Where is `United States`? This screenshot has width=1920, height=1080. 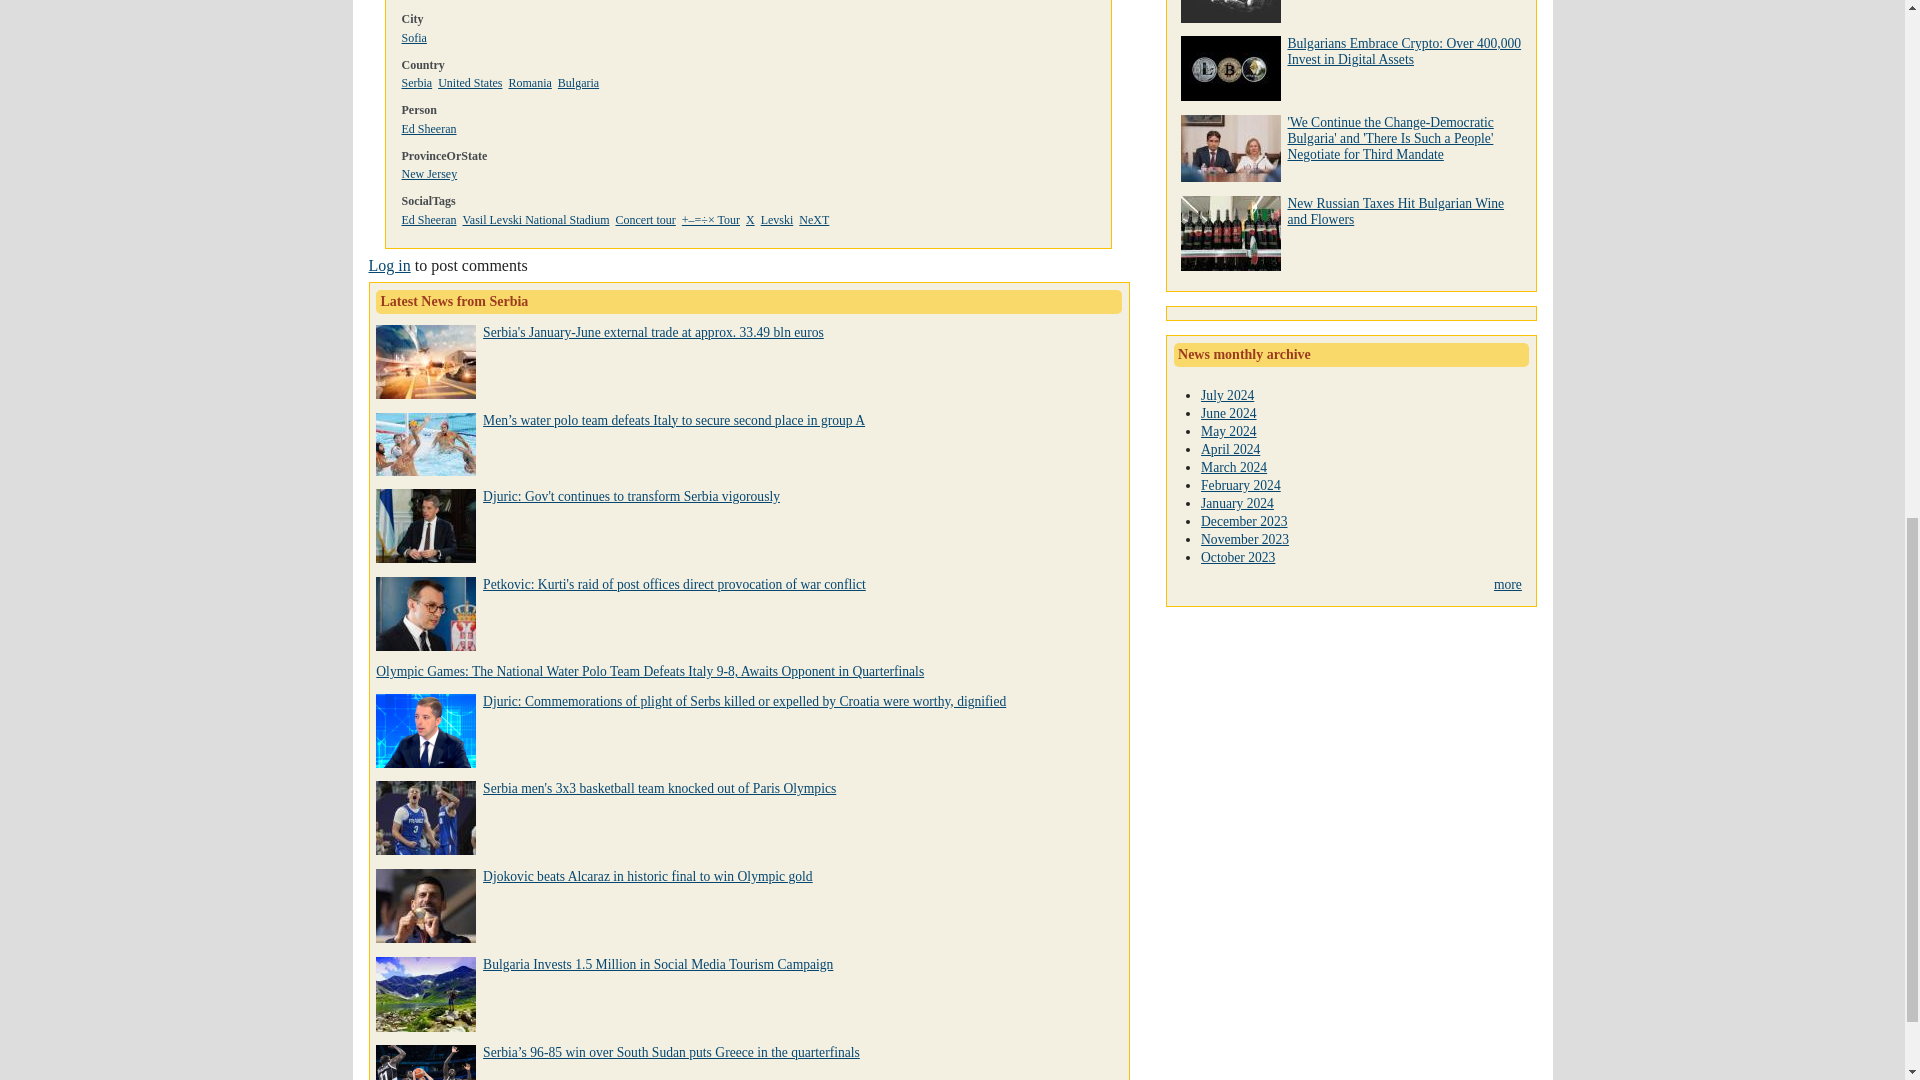
United States is located at coordinates (469, 82).